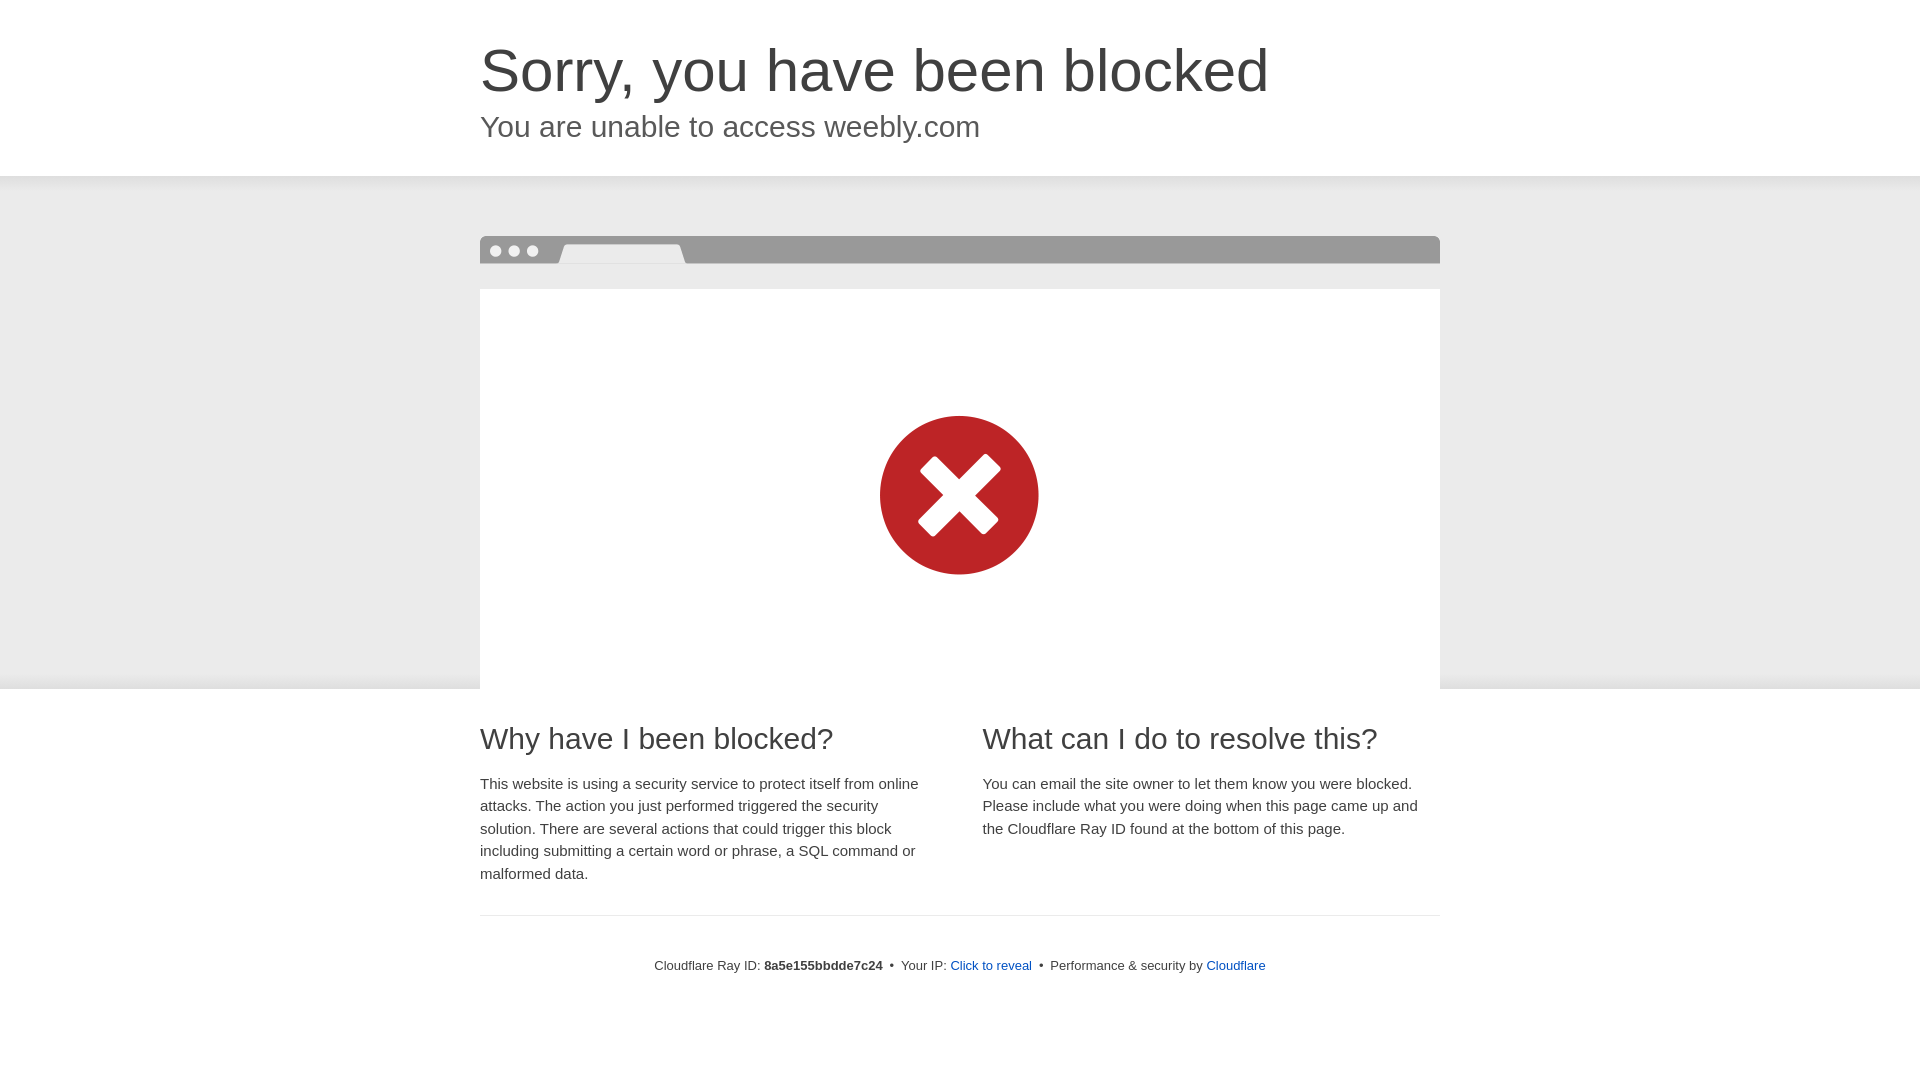 The height and width of the screenshot is (1080, 1920). Describe the element at coordinates (1235, 965) in the screenshot. I see `Cloudflare` at that location.